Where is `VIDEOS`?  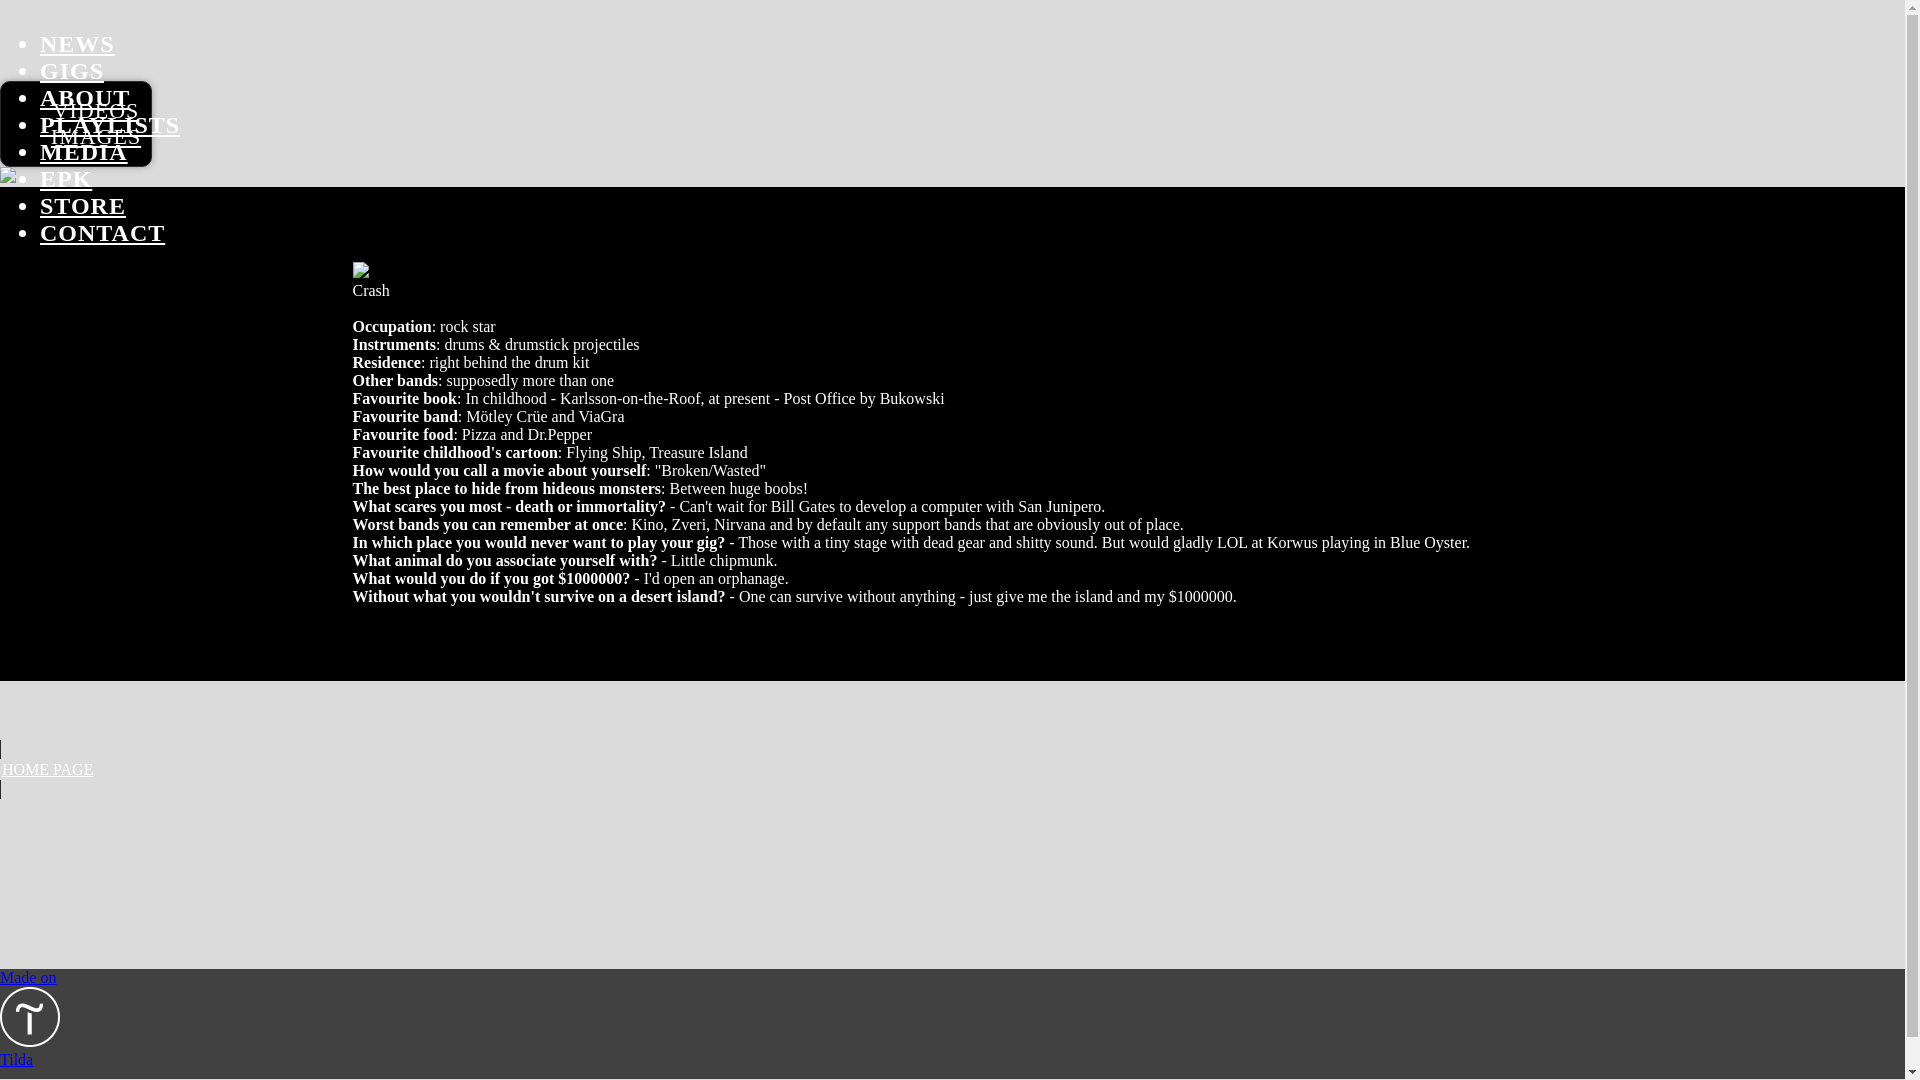 VIDEOS is located at coordinates (96, 110).